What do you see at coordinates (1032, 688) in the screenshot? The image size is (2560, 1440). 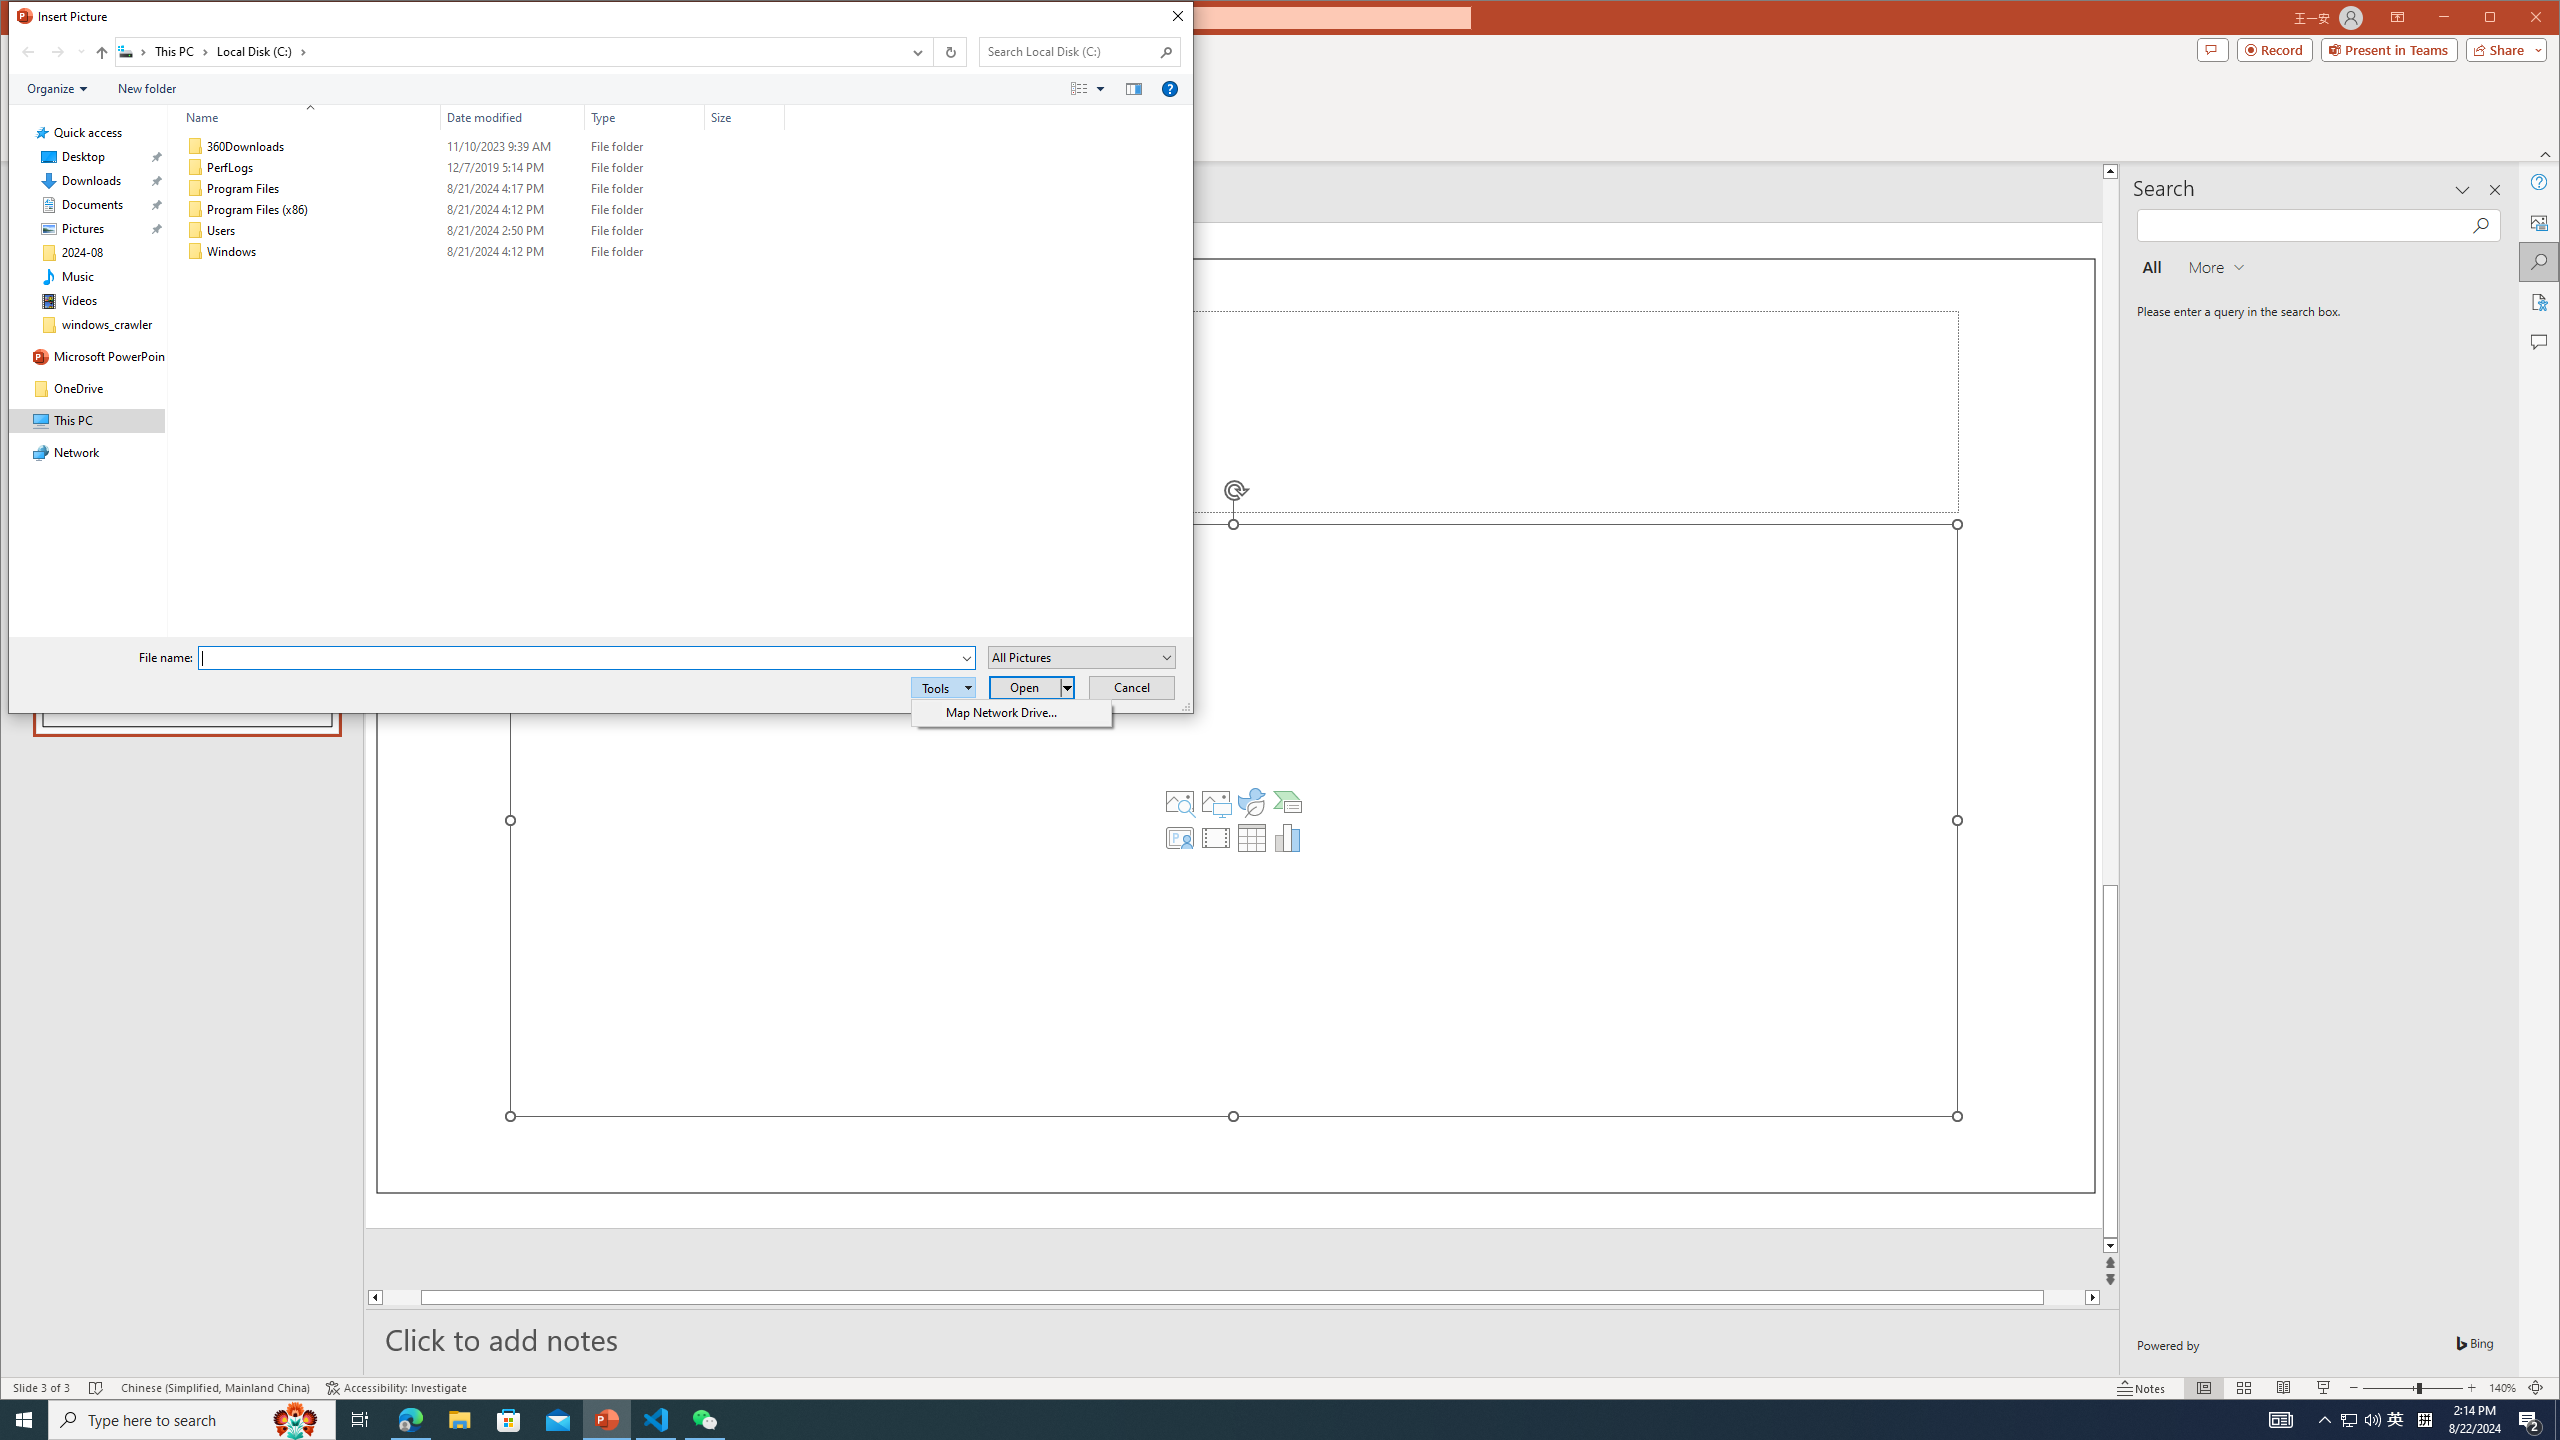 I see `Open` at bounding box center [1032, 688].